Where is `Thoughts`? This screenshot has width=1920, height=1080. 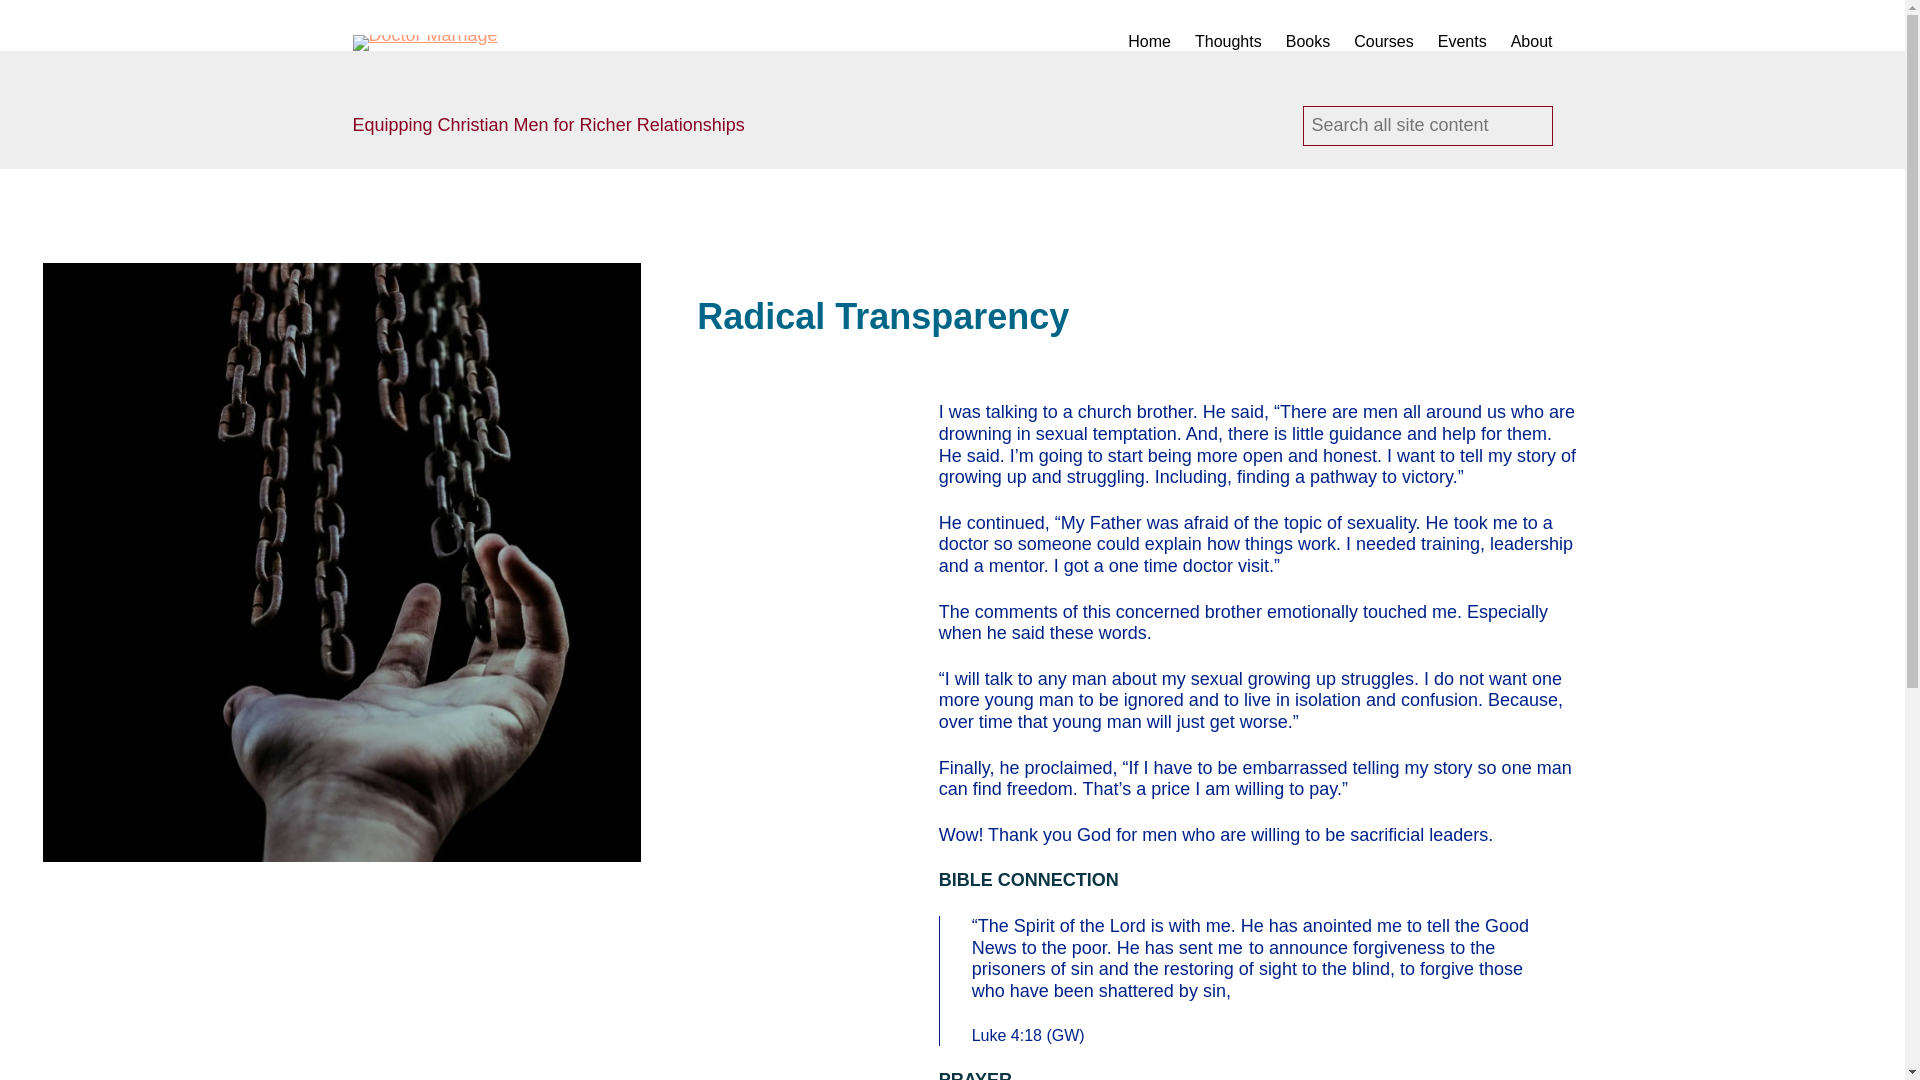 Thoughts is located at coordinates (1228, 41).